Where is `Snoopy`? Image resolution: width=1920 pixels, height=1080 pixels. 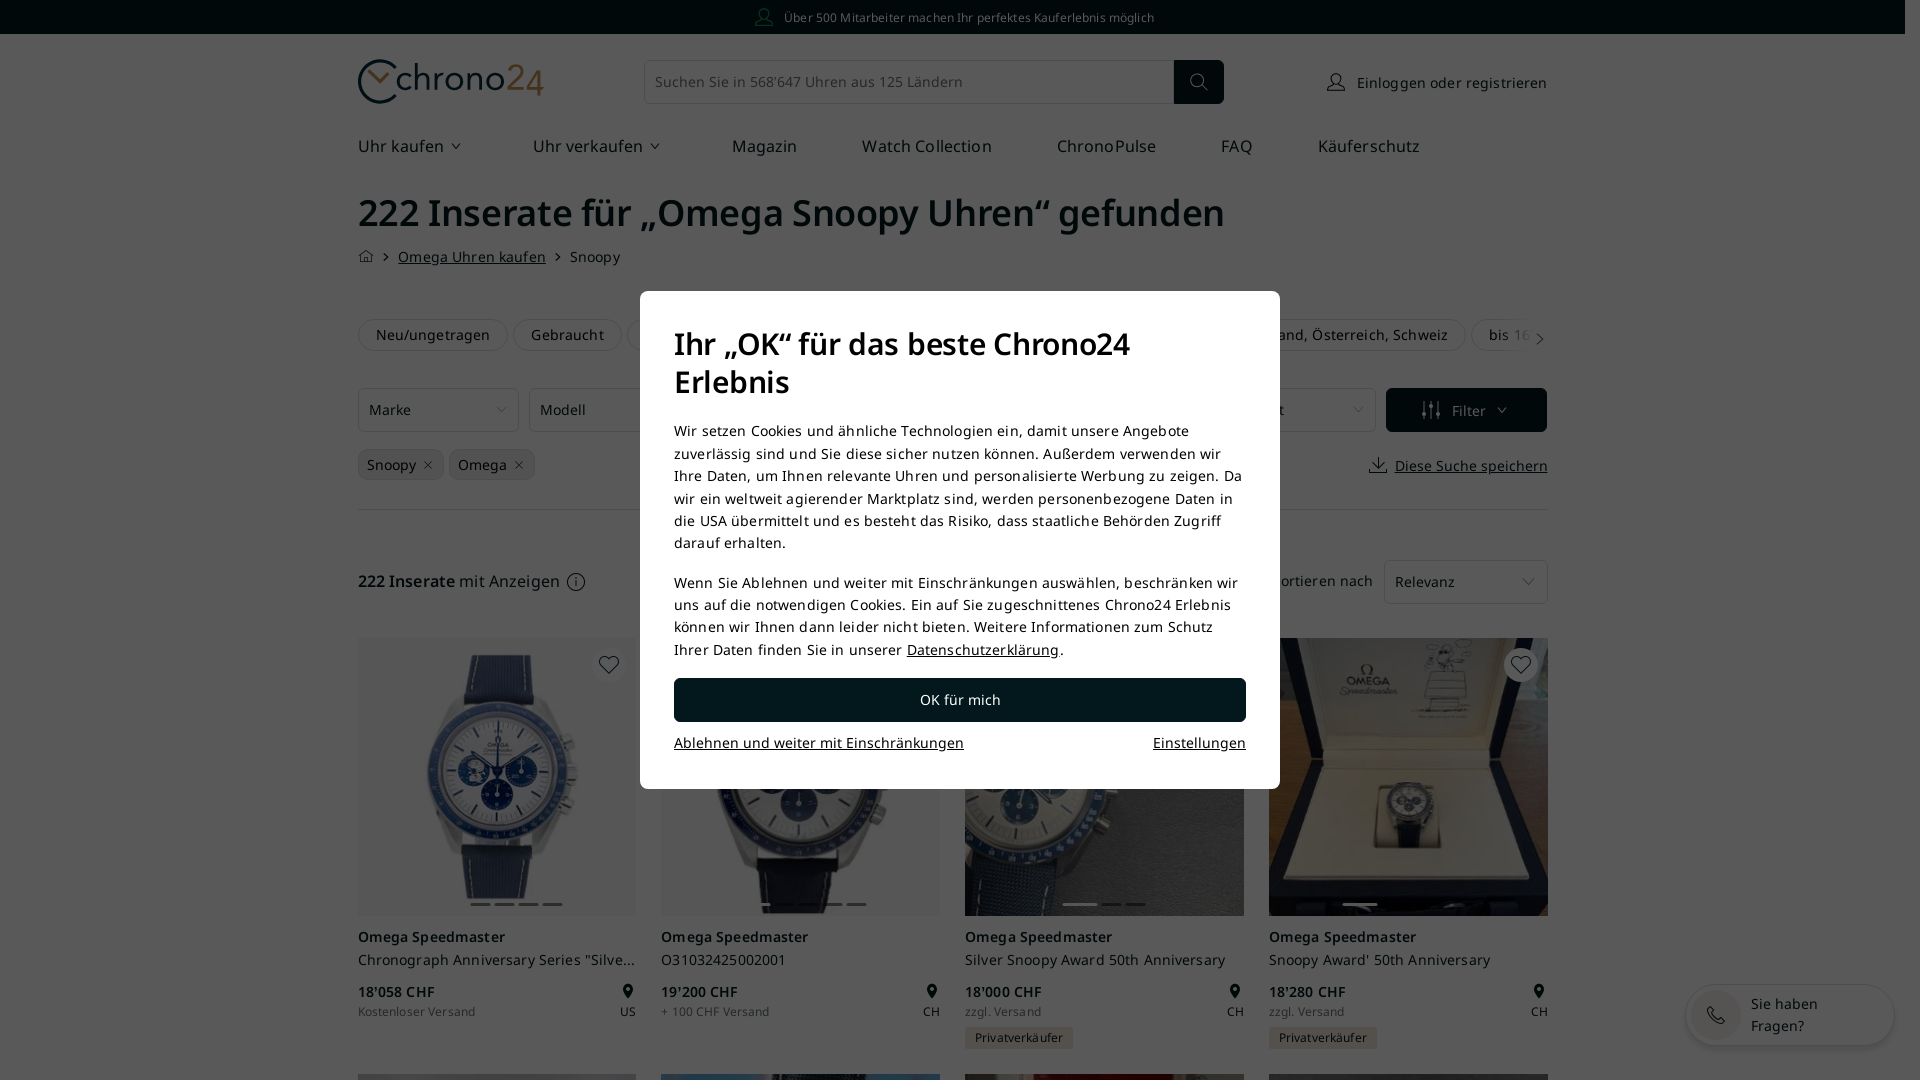
Snoopy is located at coordinates (390, 465).